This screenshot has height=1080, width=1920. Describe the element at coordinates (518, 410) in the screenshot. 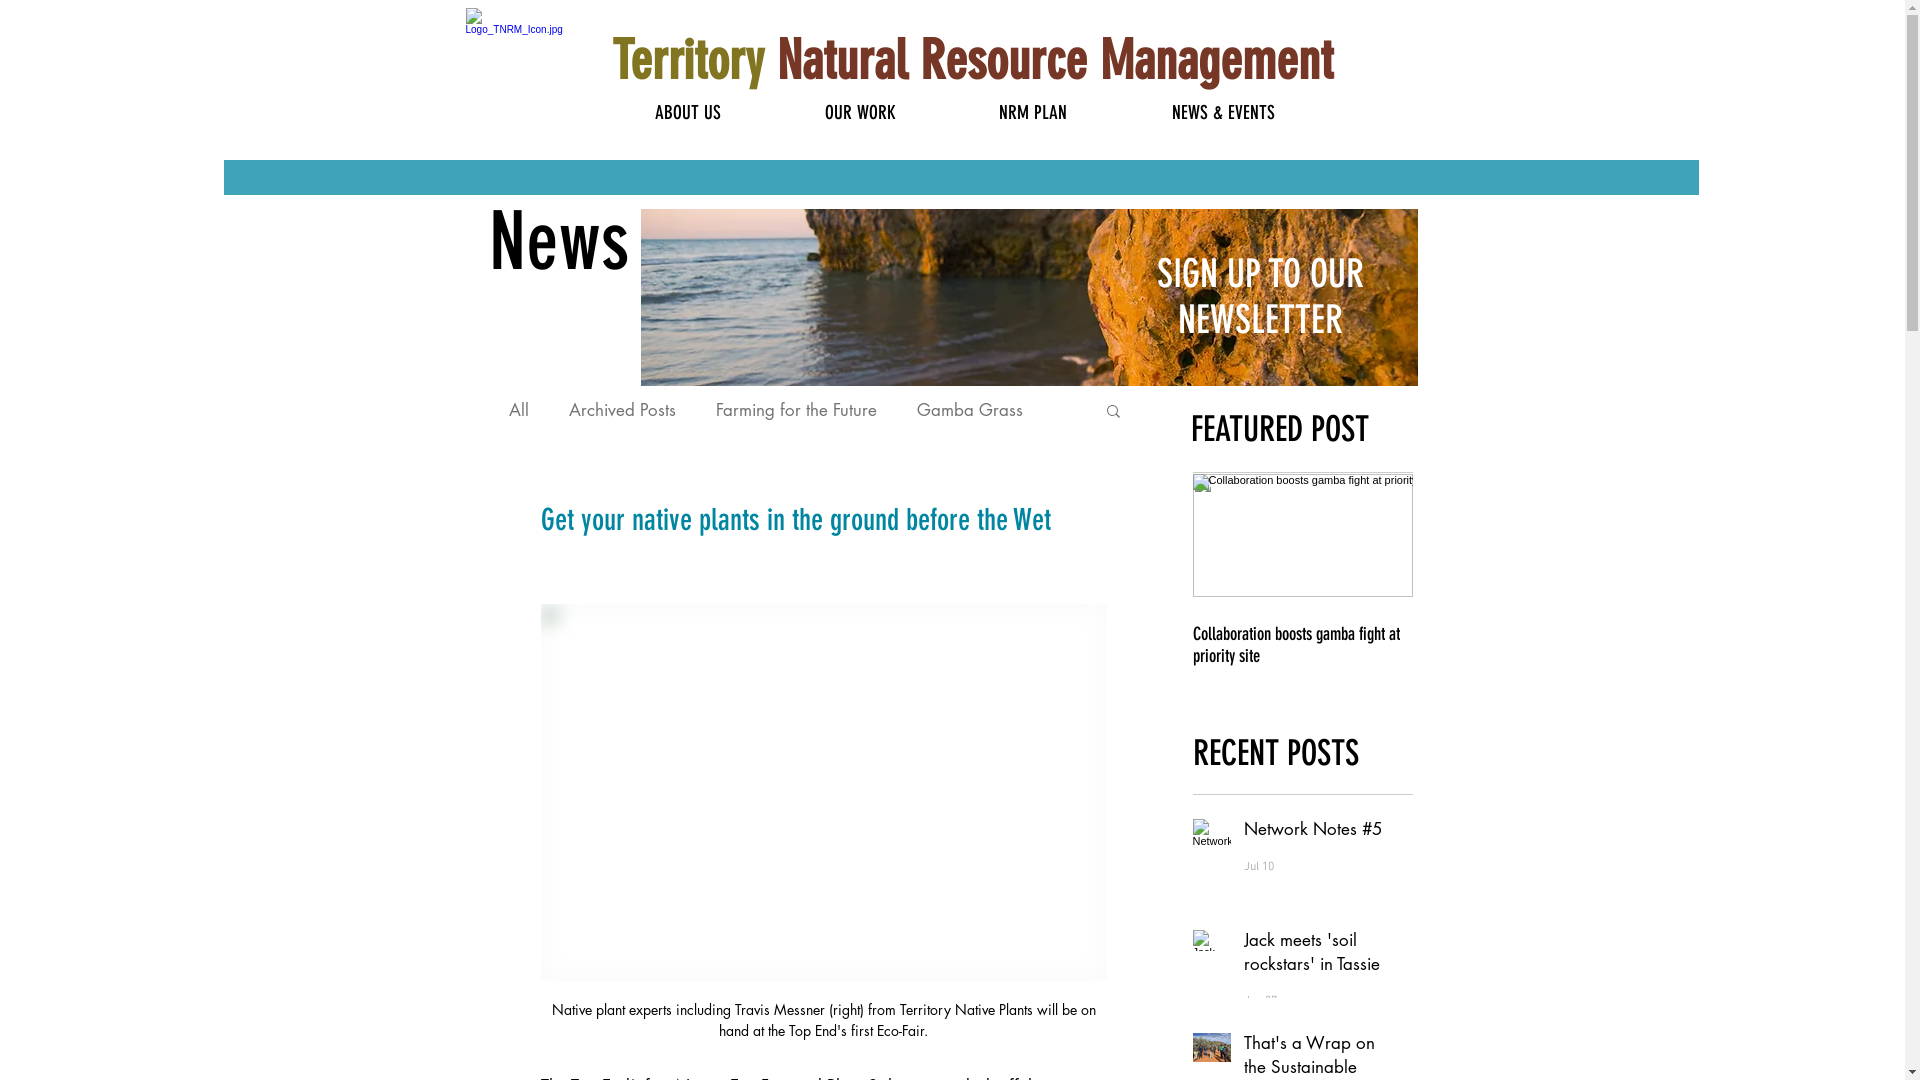

I see `All` at that location.